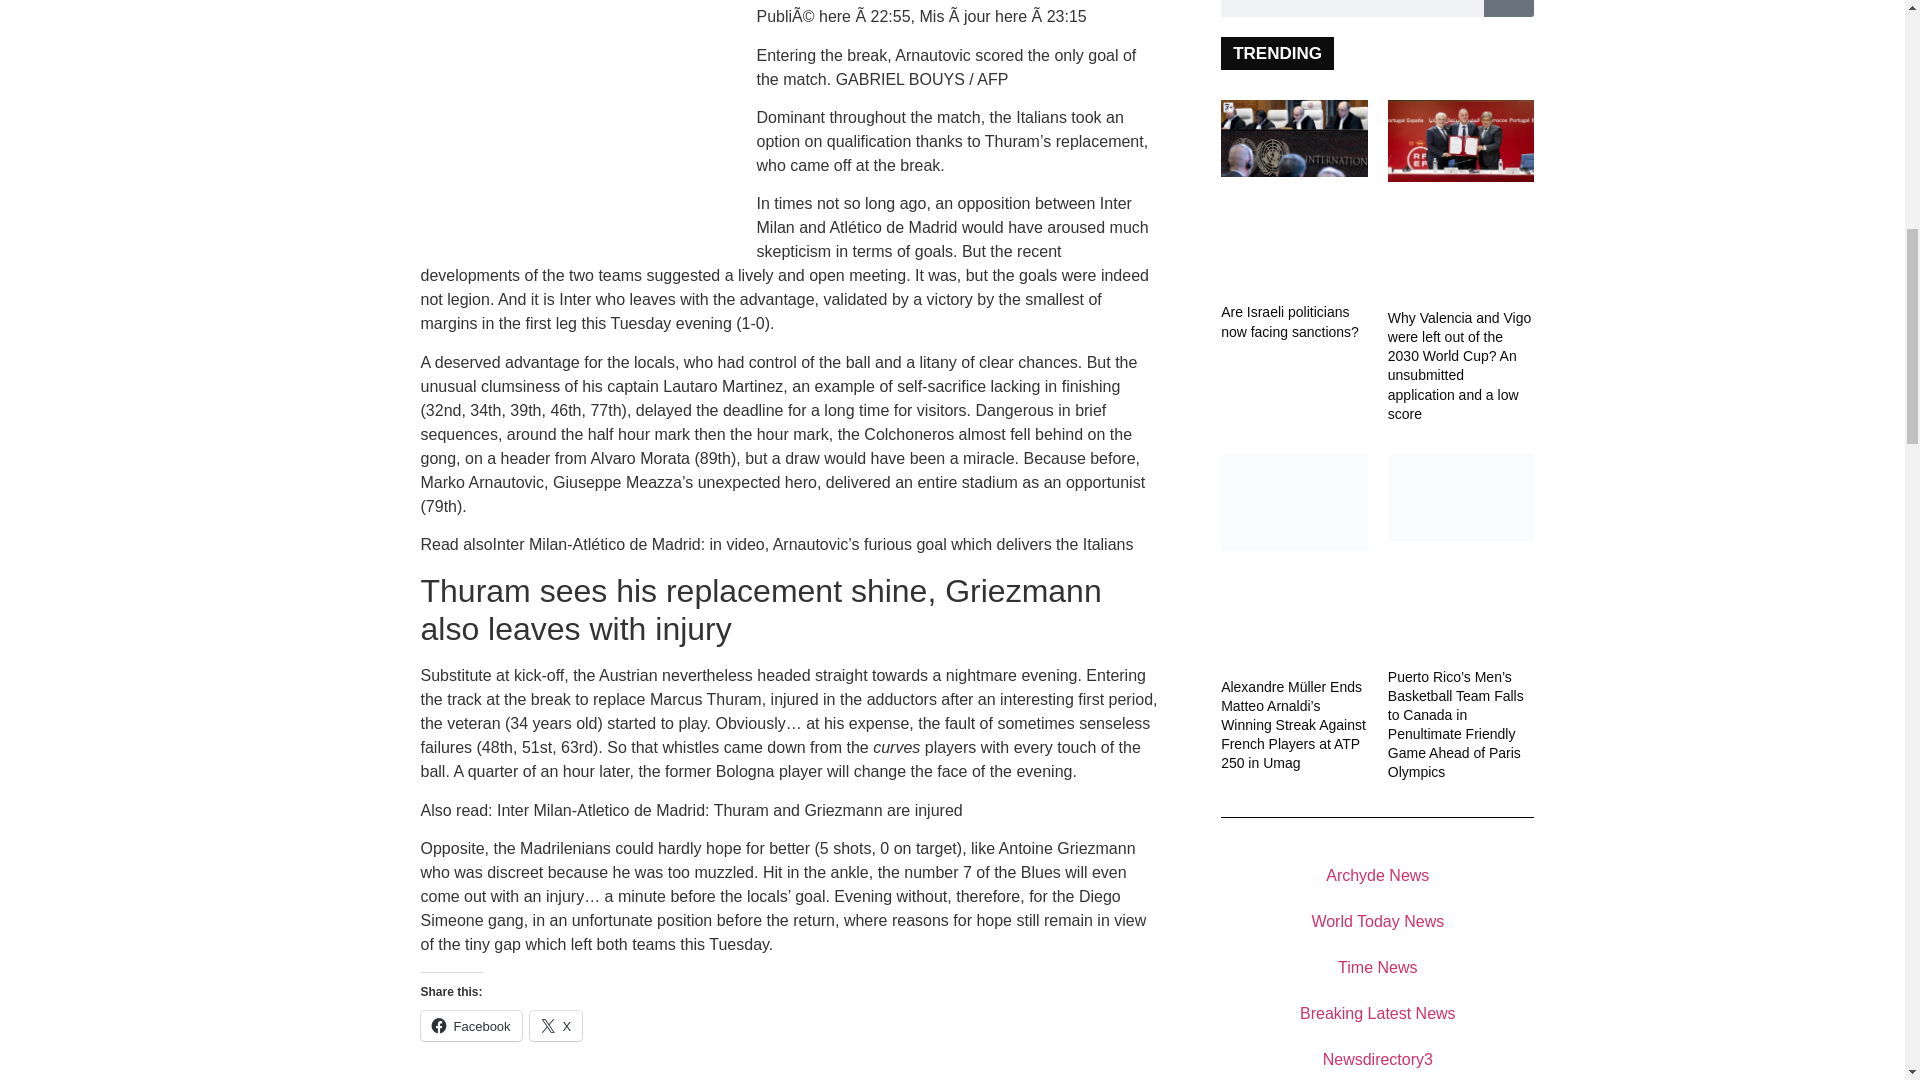 Image resolution: width=1920 pixels, height=1080 pixels. Describe the element at coordinates (556, 1026) in the screenshot. I see `Click to share on X` at that location.